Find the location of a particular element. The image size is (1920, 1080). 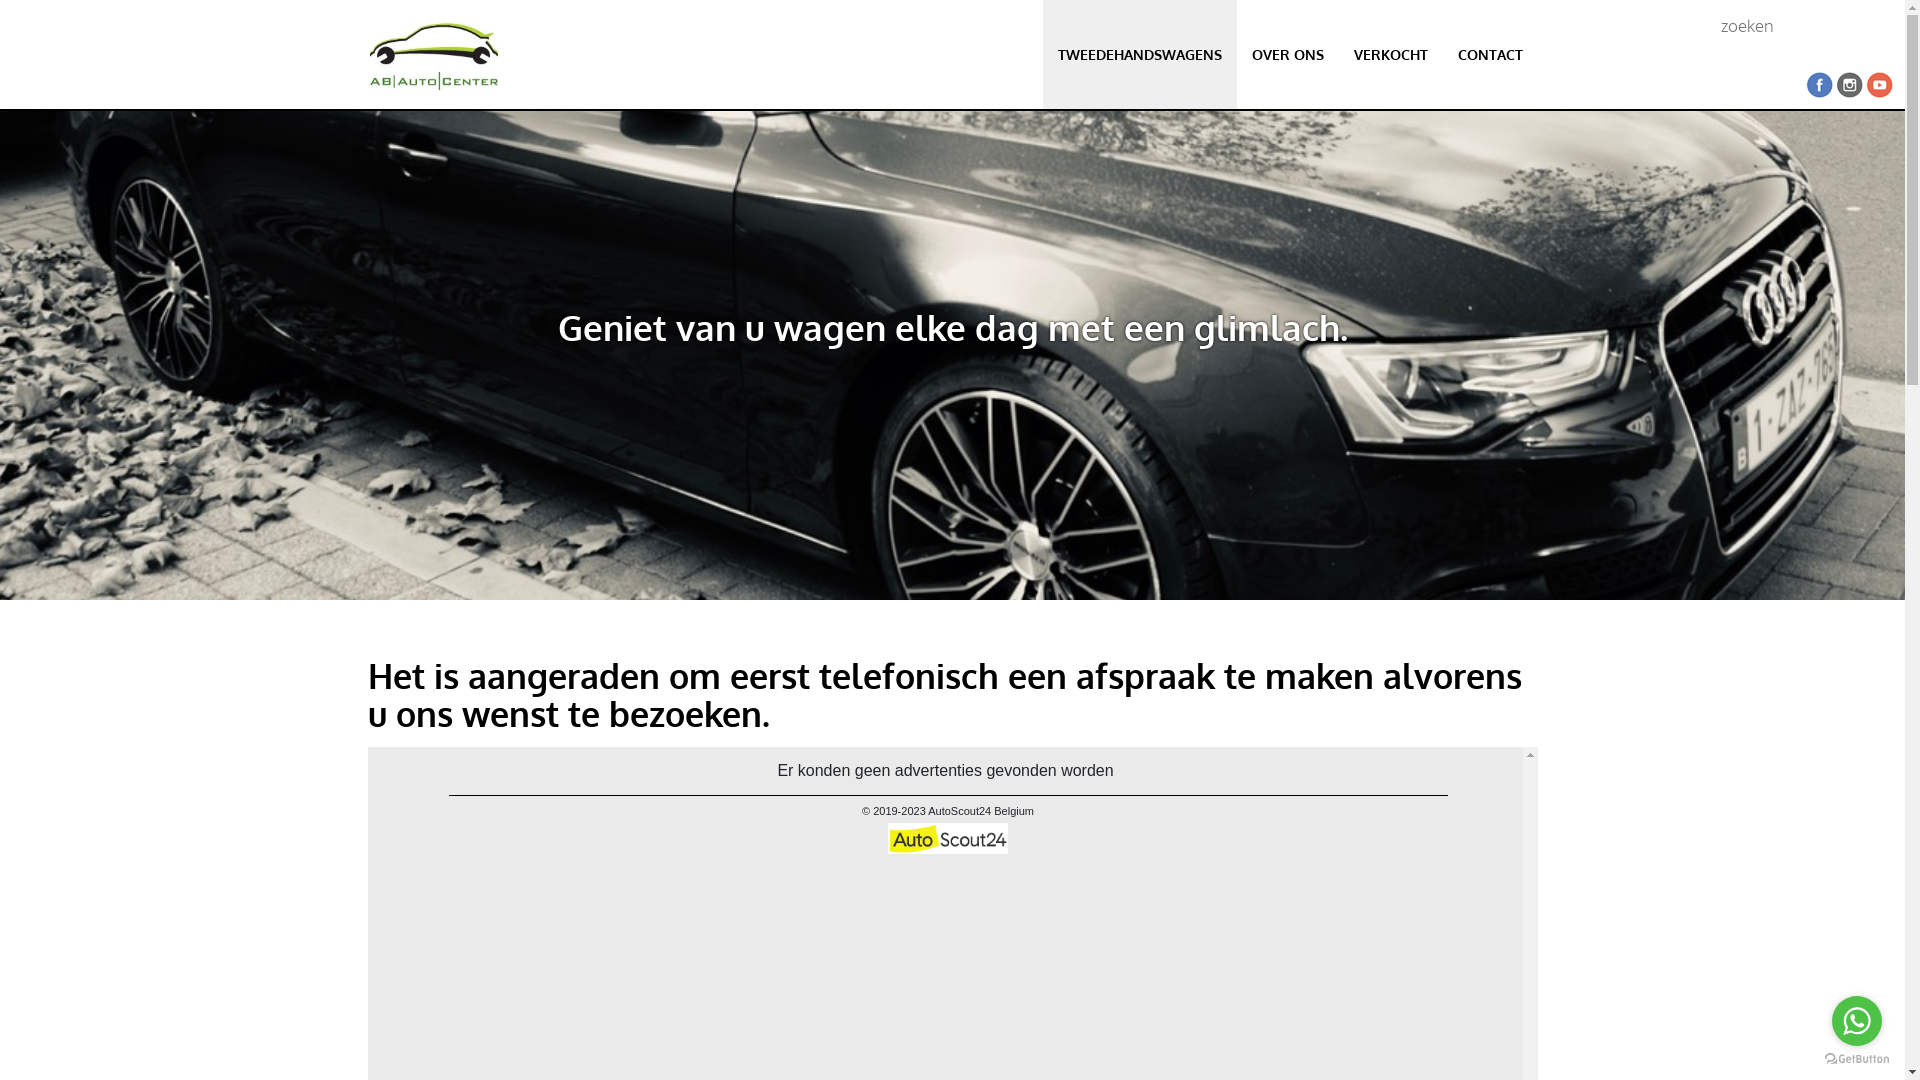

OVER ONS is located at coordinates (1287, 54).